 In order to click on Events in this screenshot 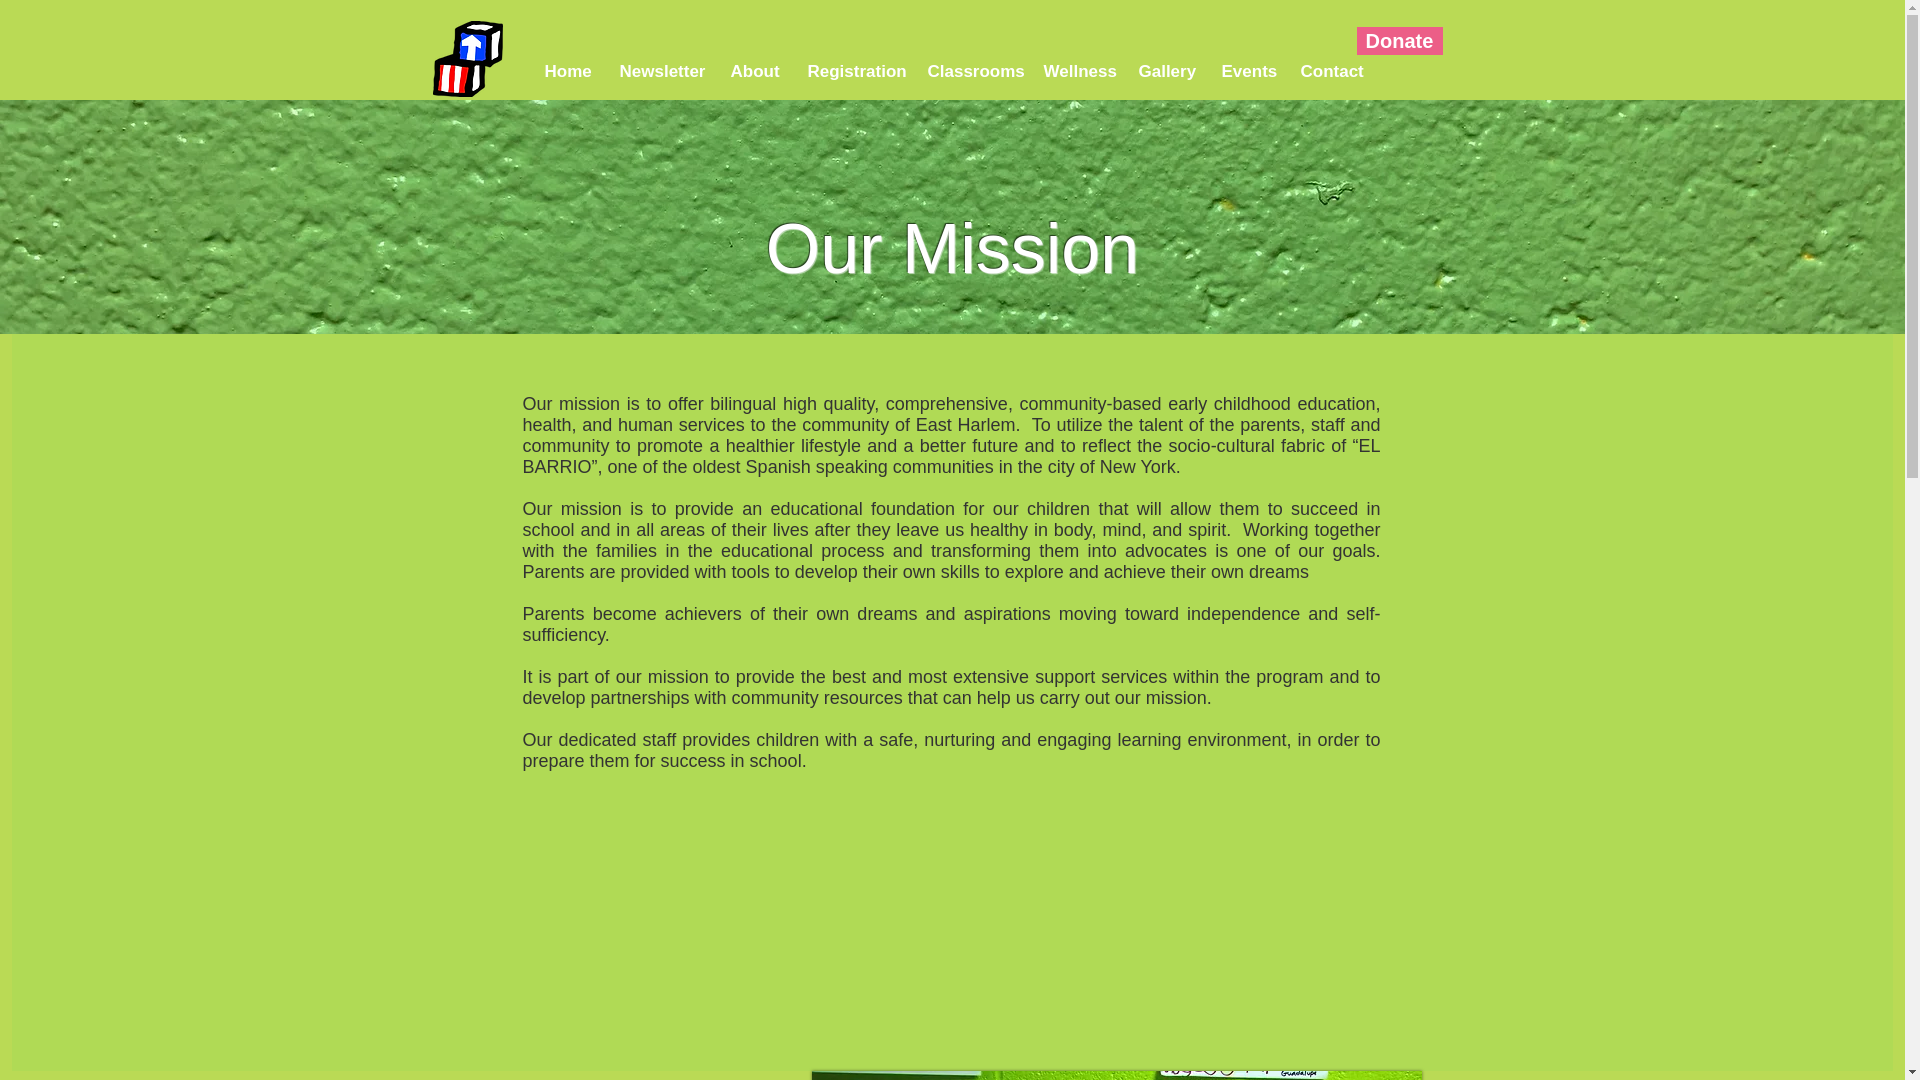, I will do `click(1244, 71)`.